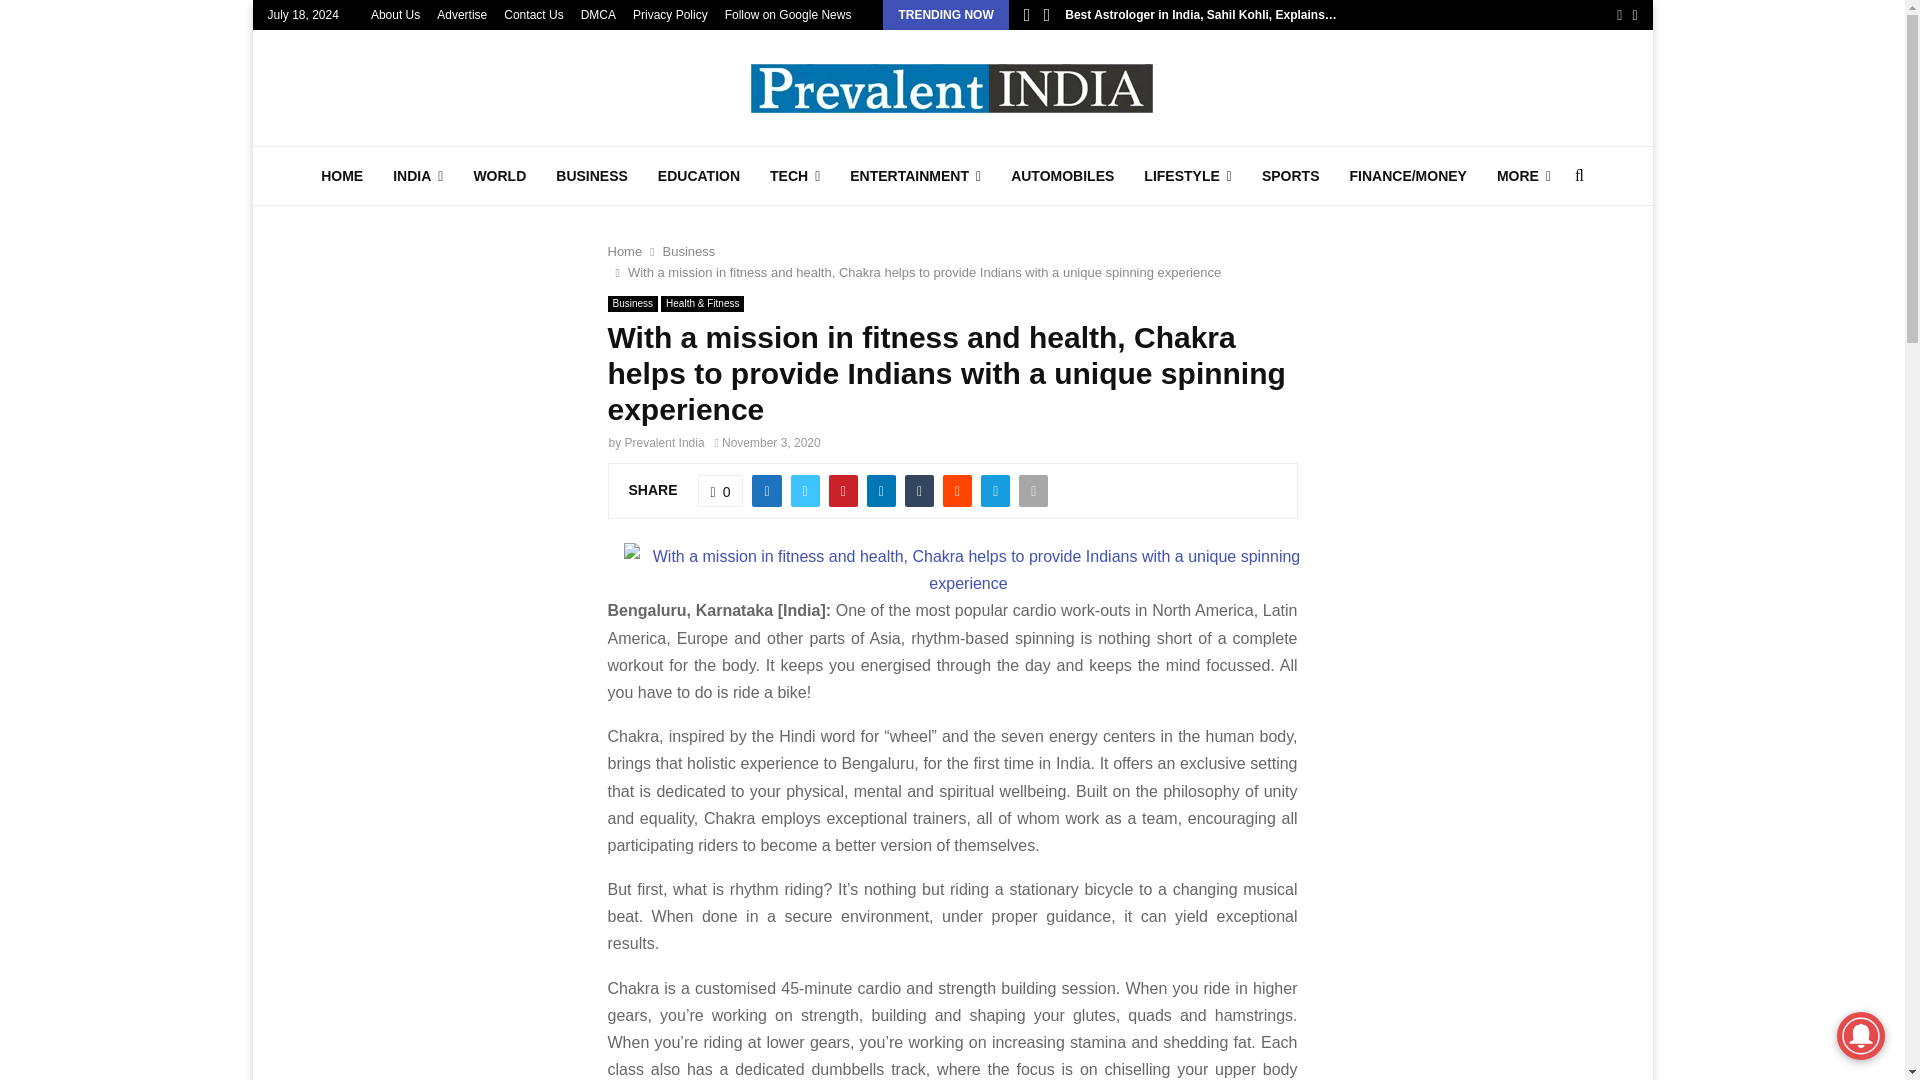 The width and height of the screenshot is (1920, 1080). Describe the element at coordinates (532, 15) in the screenshot. I see `Contact Us` at that location.